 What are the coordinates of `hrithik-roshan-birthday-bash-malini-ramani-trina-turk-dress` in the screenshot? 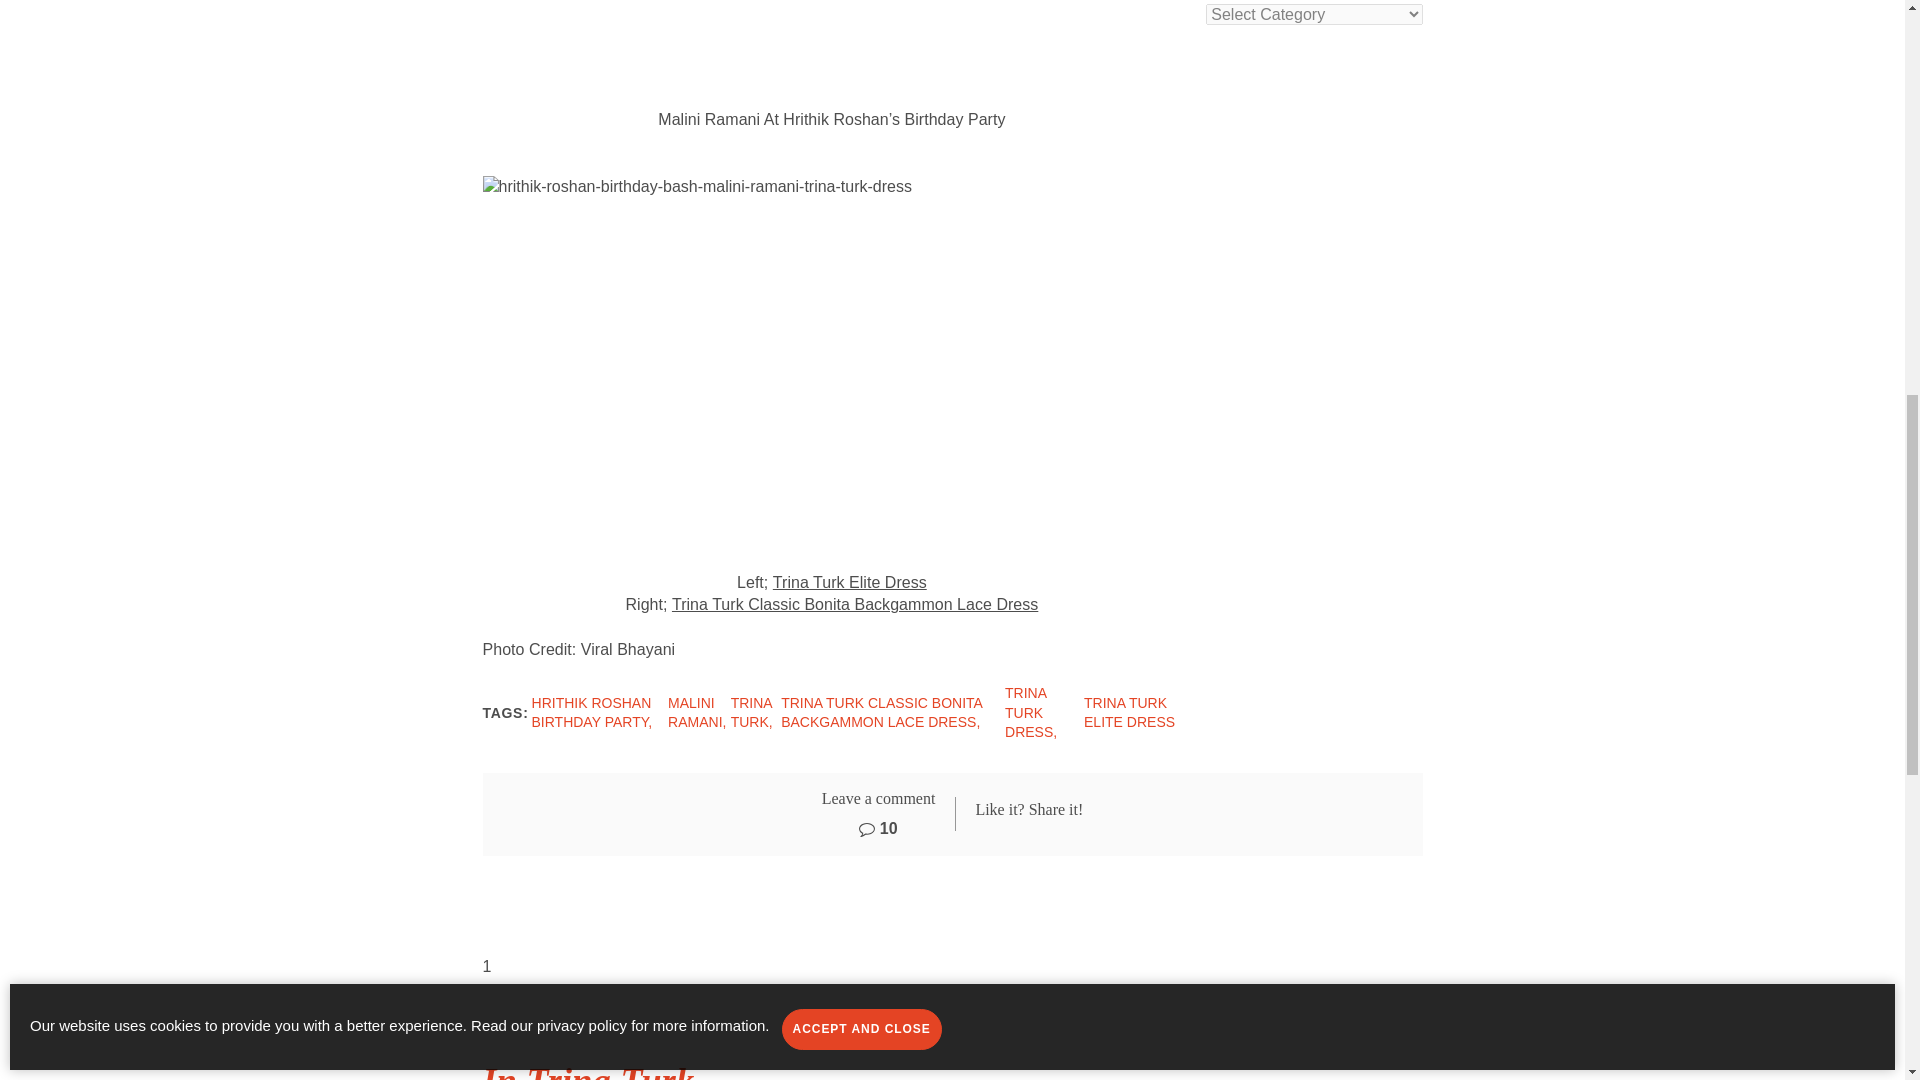 It's located at (702, 362).